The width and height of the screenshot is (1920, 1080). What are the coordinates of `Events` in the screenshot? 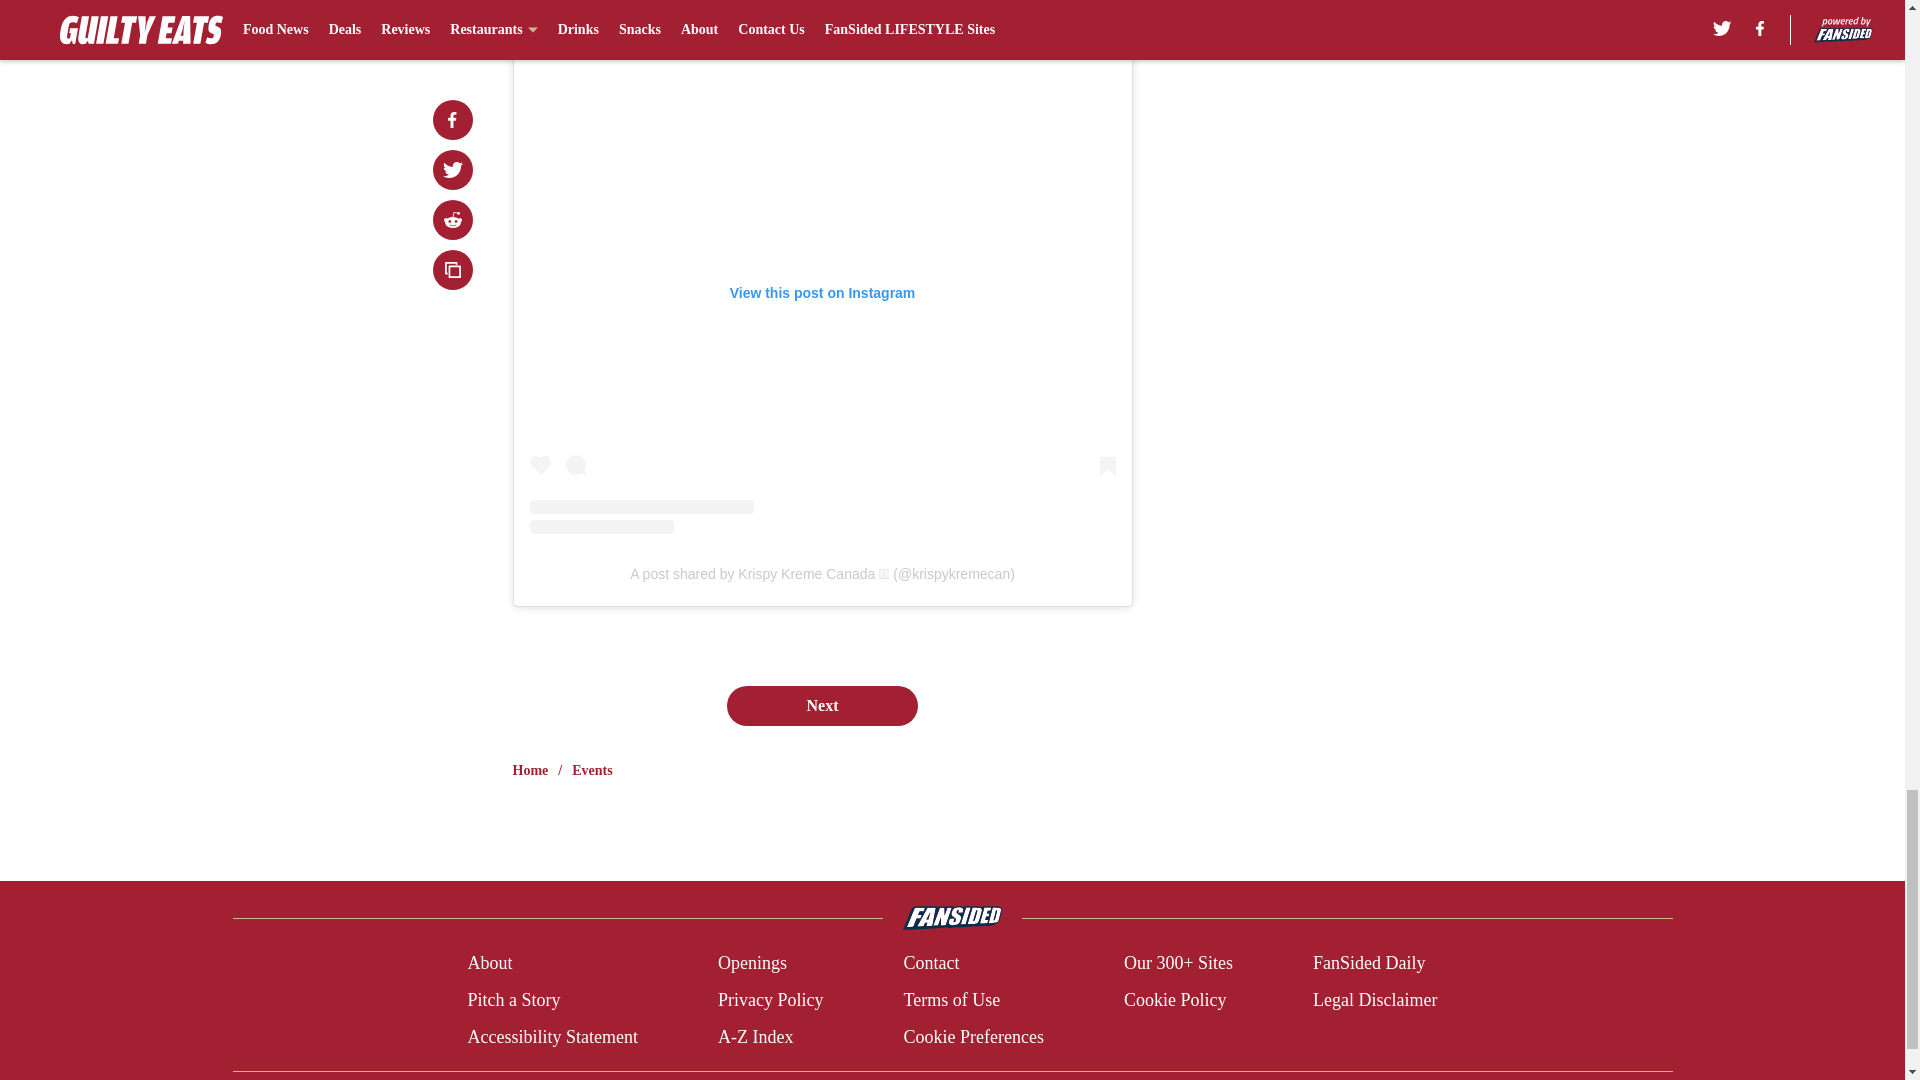 It's located at (592, 770).